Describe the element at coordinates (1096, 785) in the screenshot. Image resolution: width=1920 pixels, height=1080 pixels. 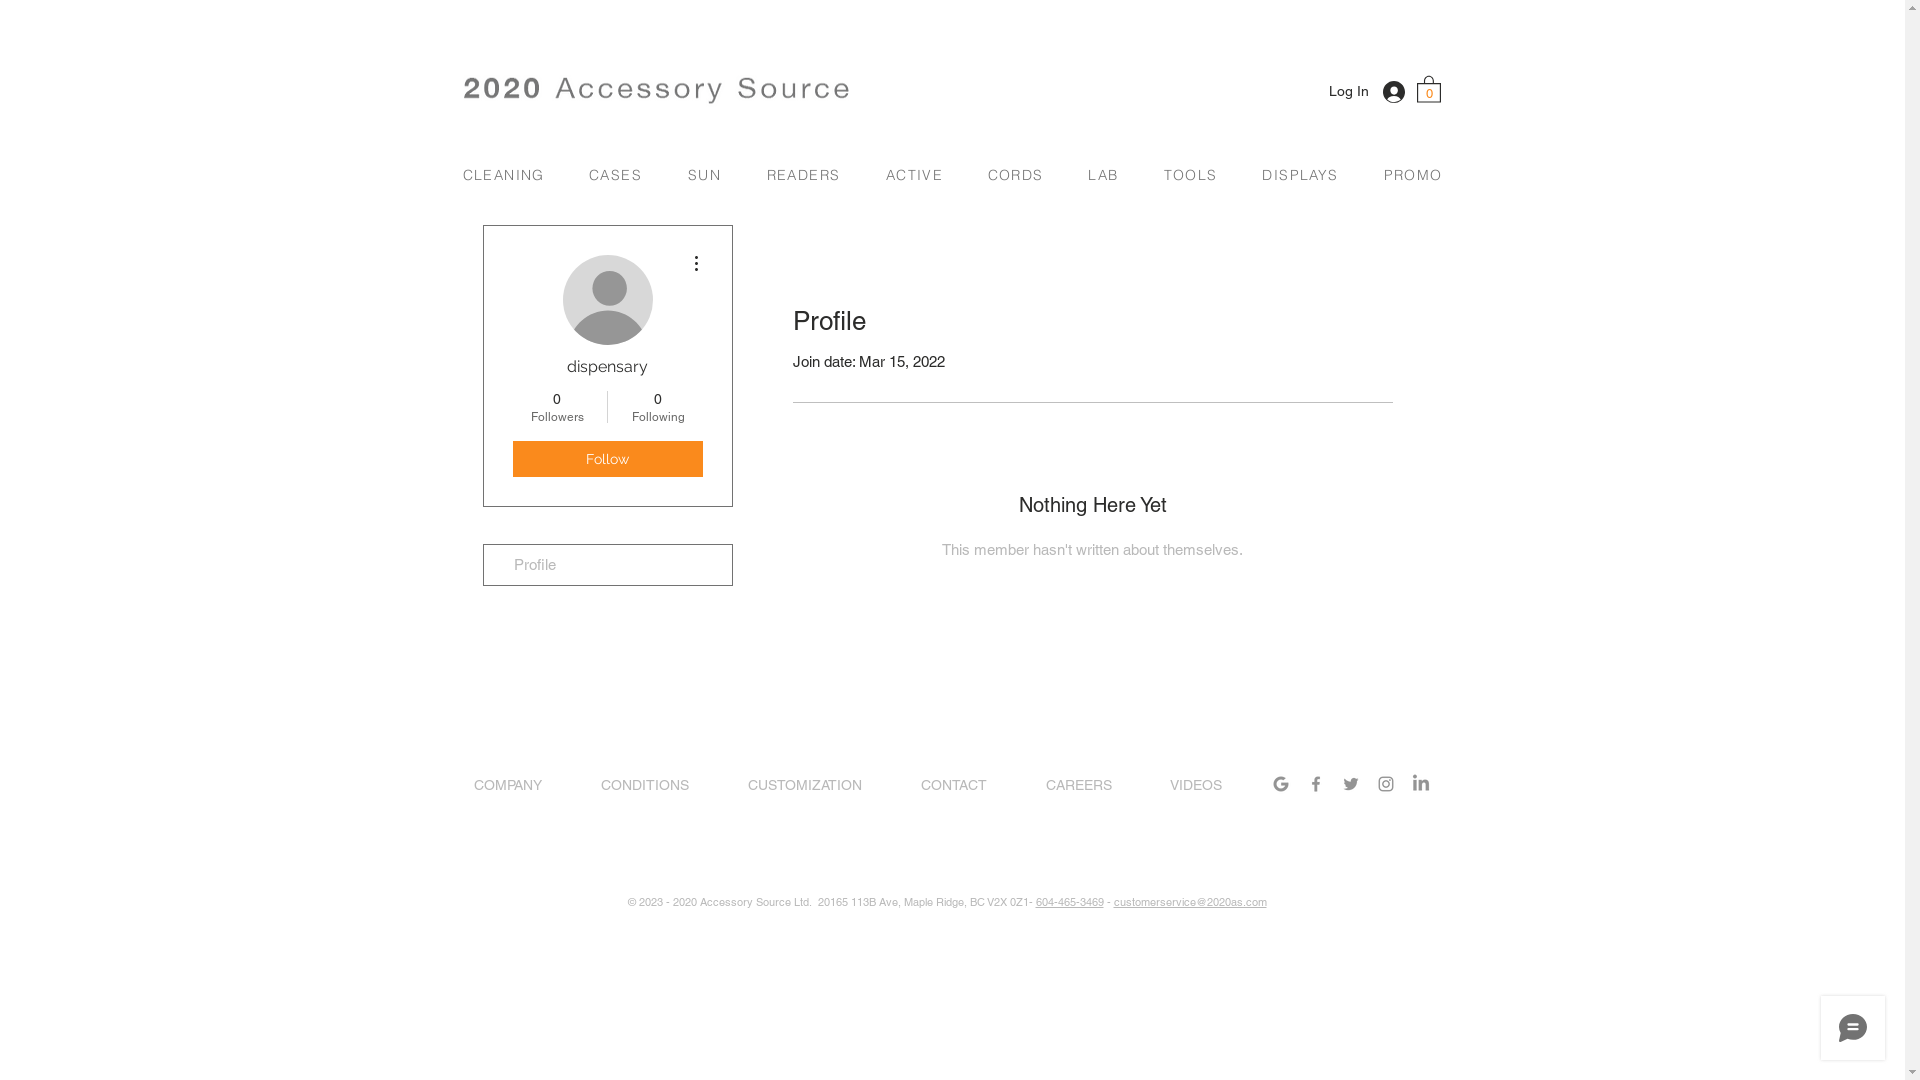
I see `CAREERS` at that location.